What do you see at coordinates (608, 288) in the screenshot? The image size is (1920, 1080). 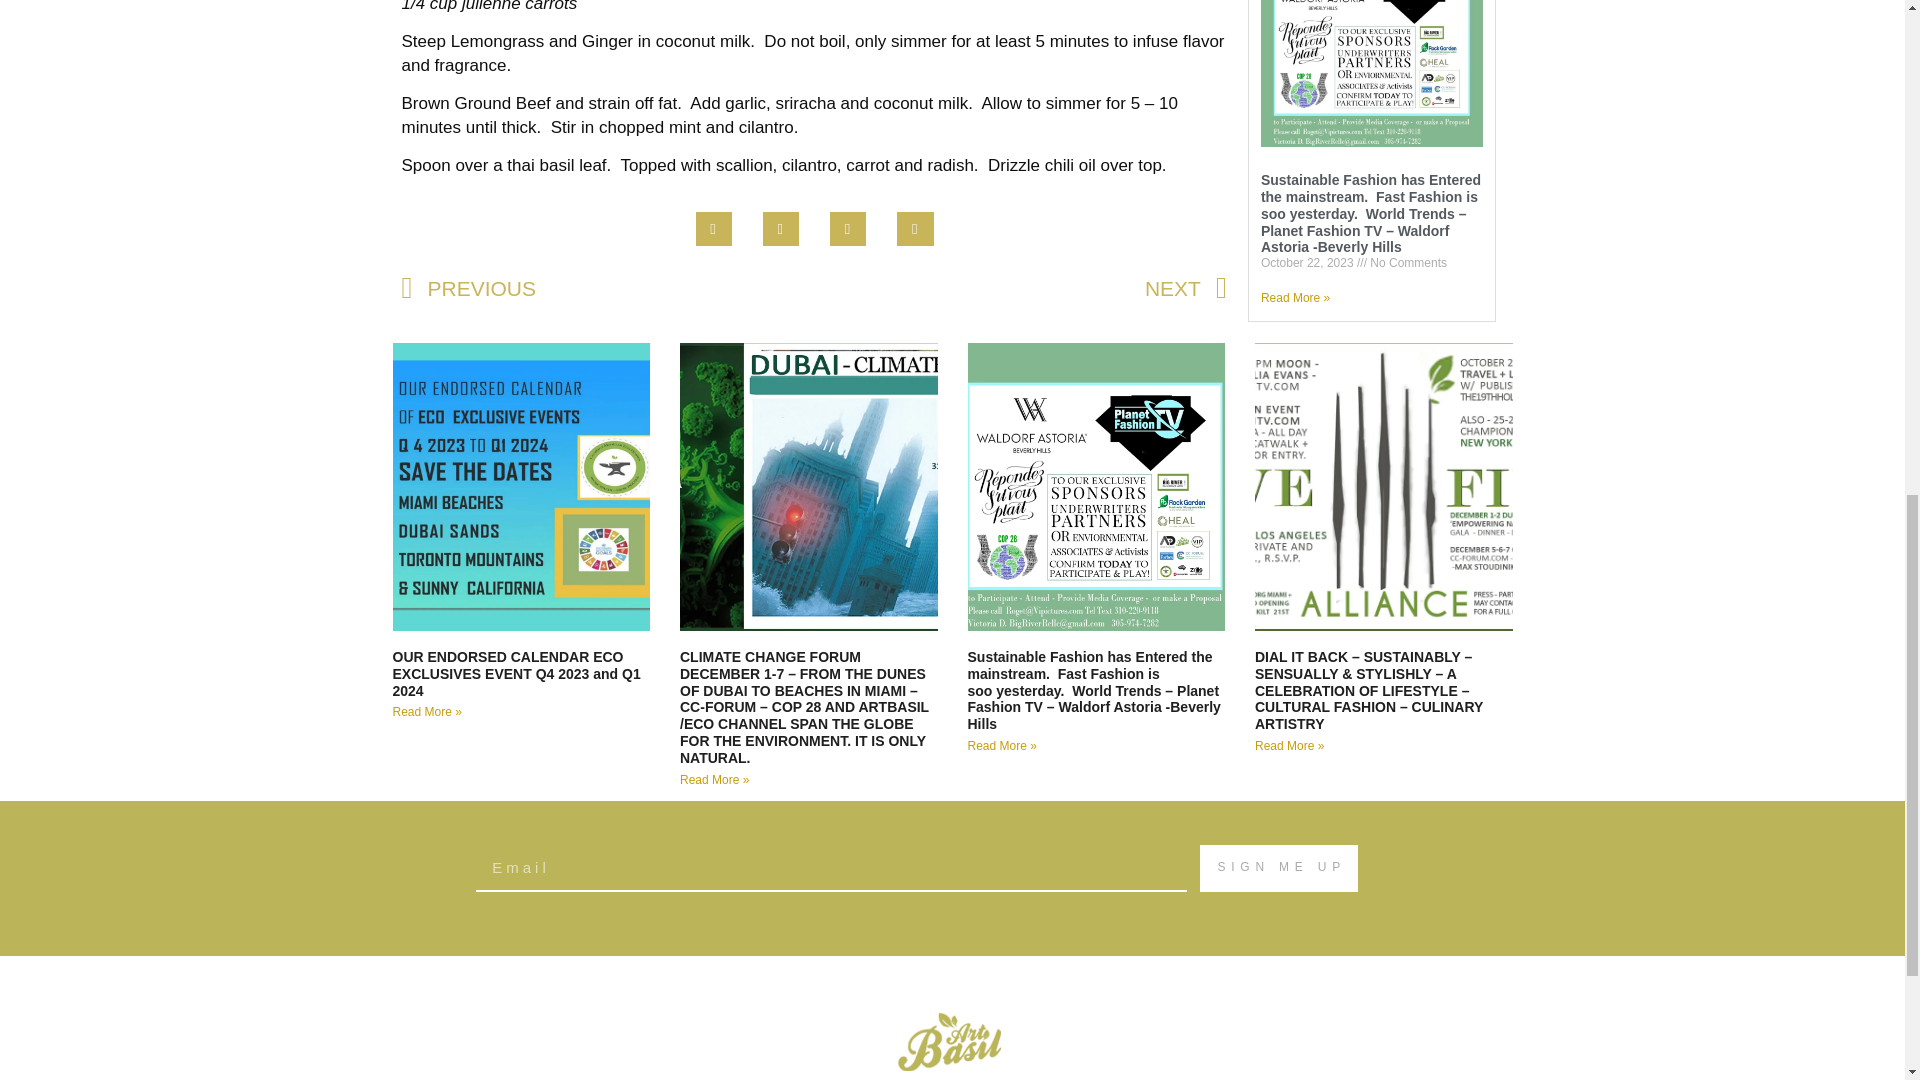 I see `PREVIOUS` at bounding box center [608, 288].